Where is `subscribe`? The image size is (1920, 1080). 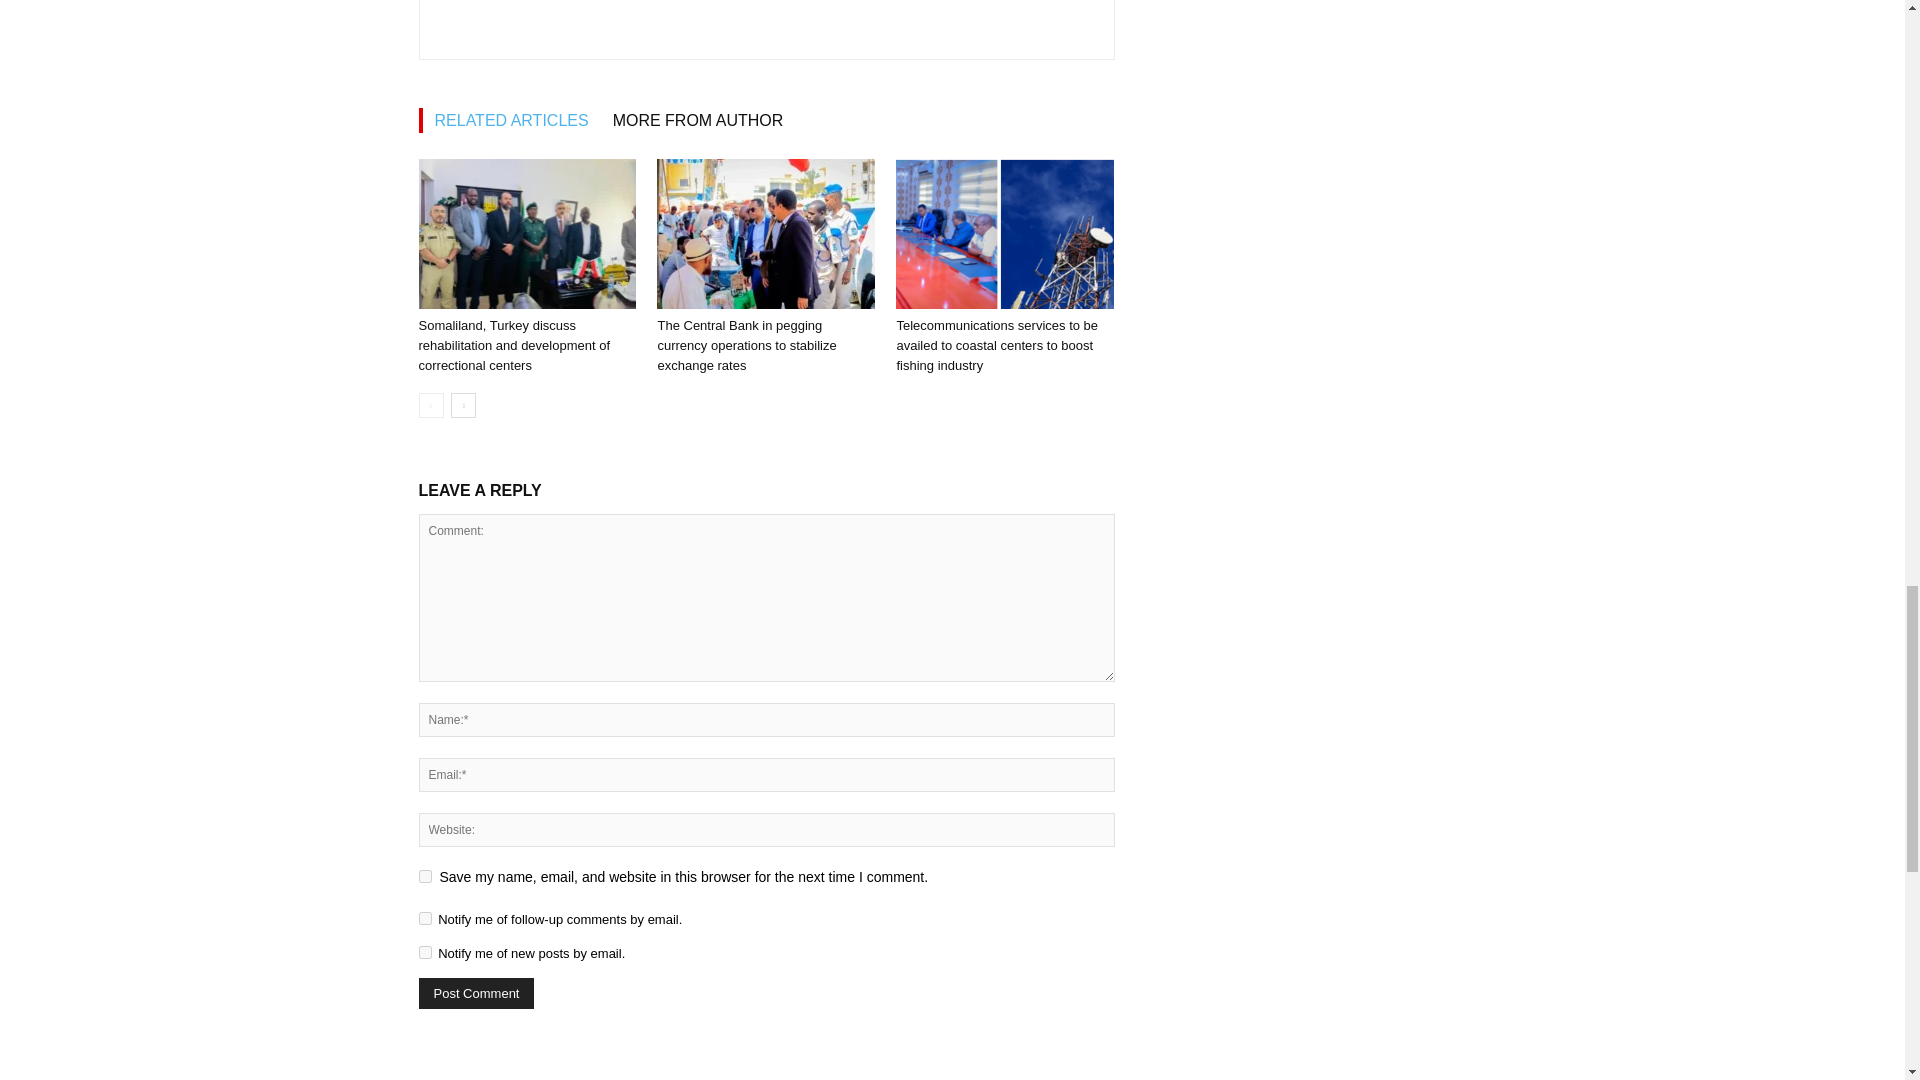
subscribe is located at coordinates (424, 918).